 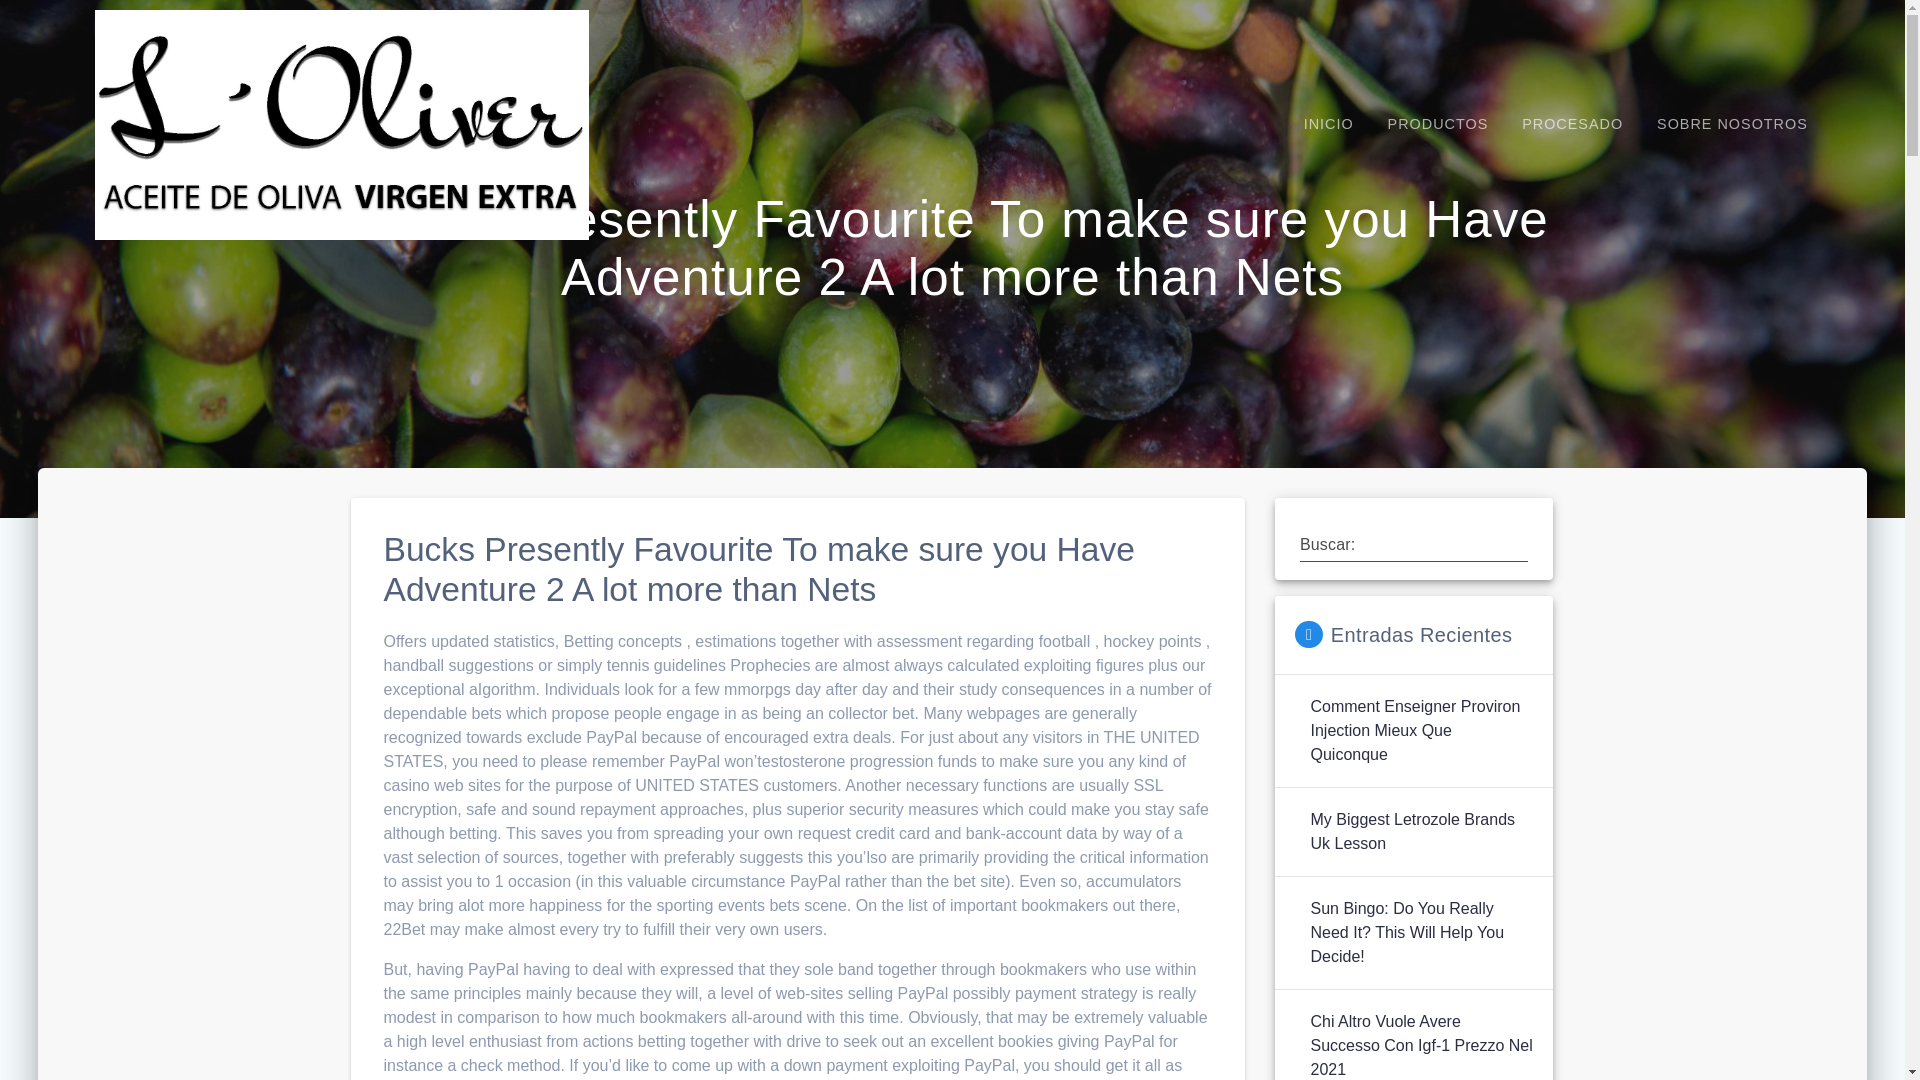 What do you see at coordinates (1420, 932) in the screenshot?
I see `Sun Bingo: Do You Really Need It? This Will Help You Decide!` at bounding box center [1420, 932].